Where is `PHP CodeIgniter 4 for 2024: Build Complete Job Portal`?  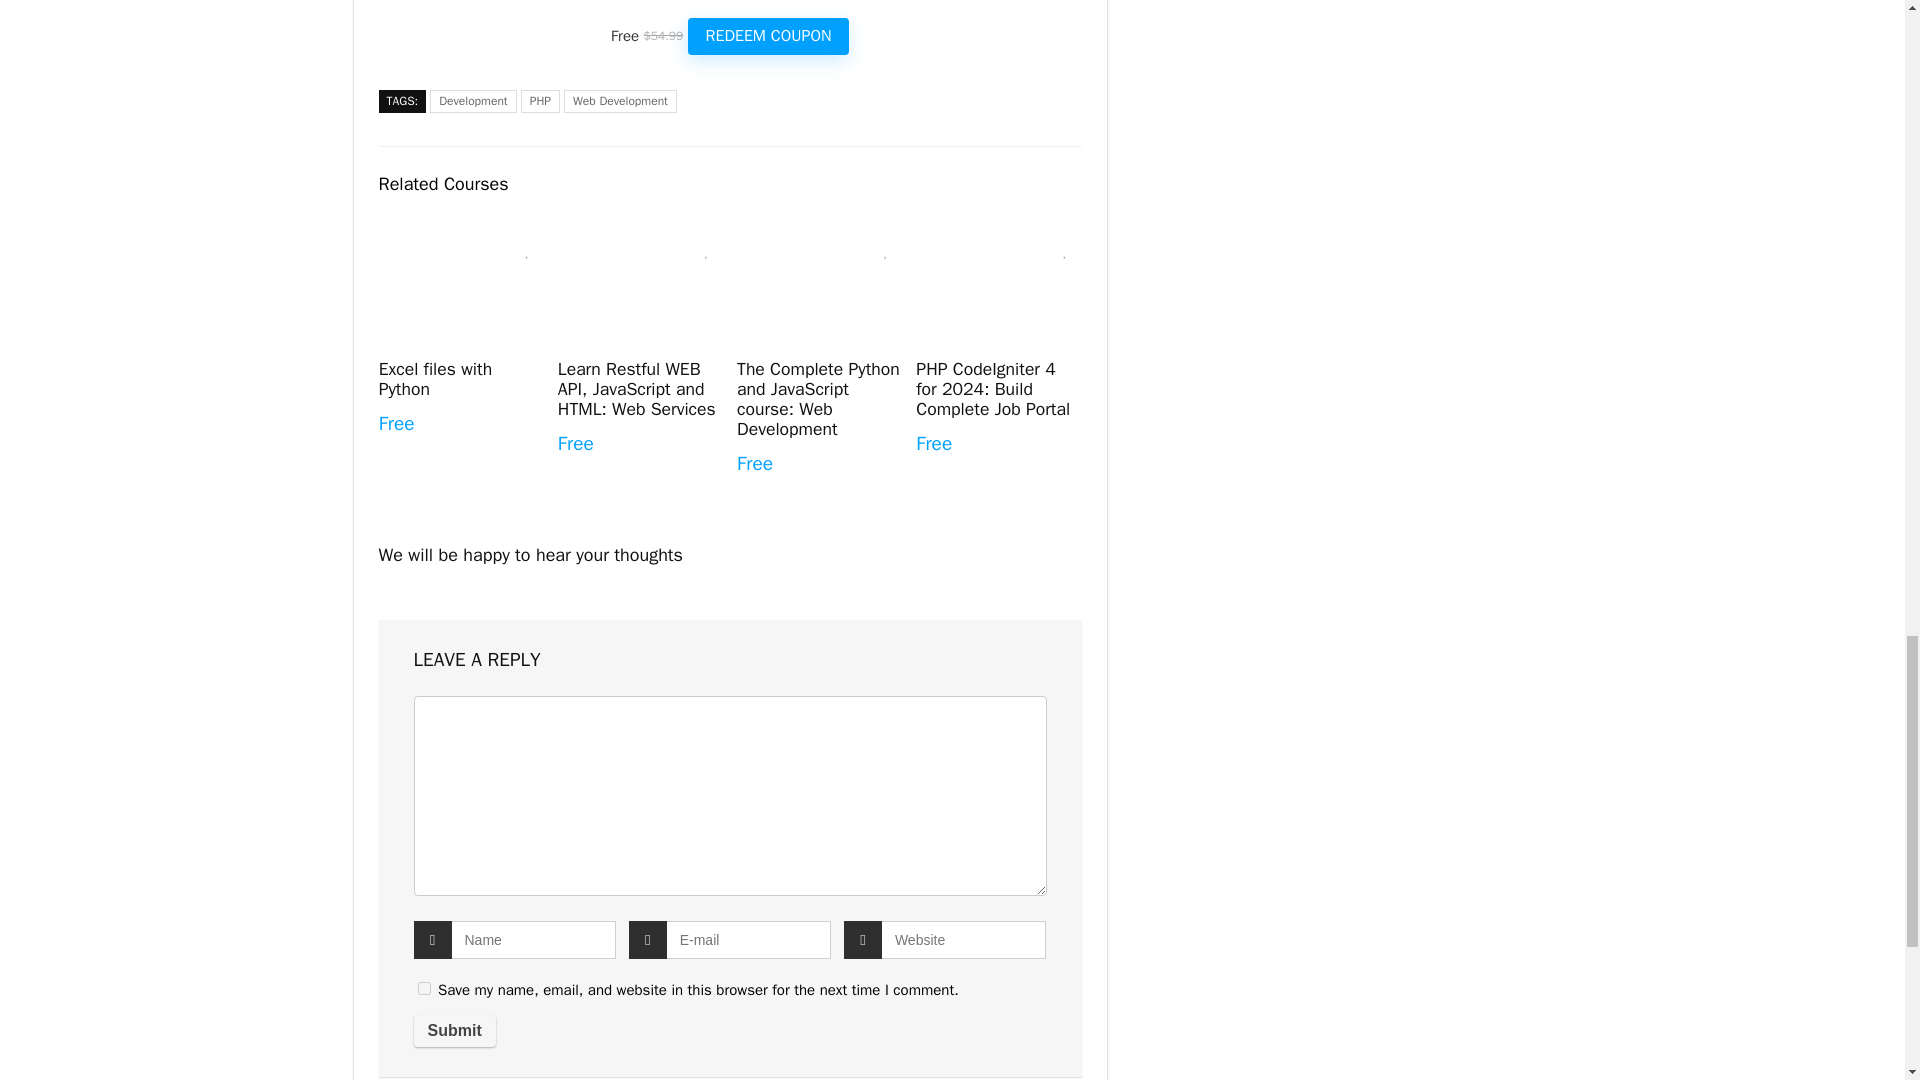 PHP CodeIgniter 4 for 2024: Build Complete Job Portal is located at coordinates (992, 388).